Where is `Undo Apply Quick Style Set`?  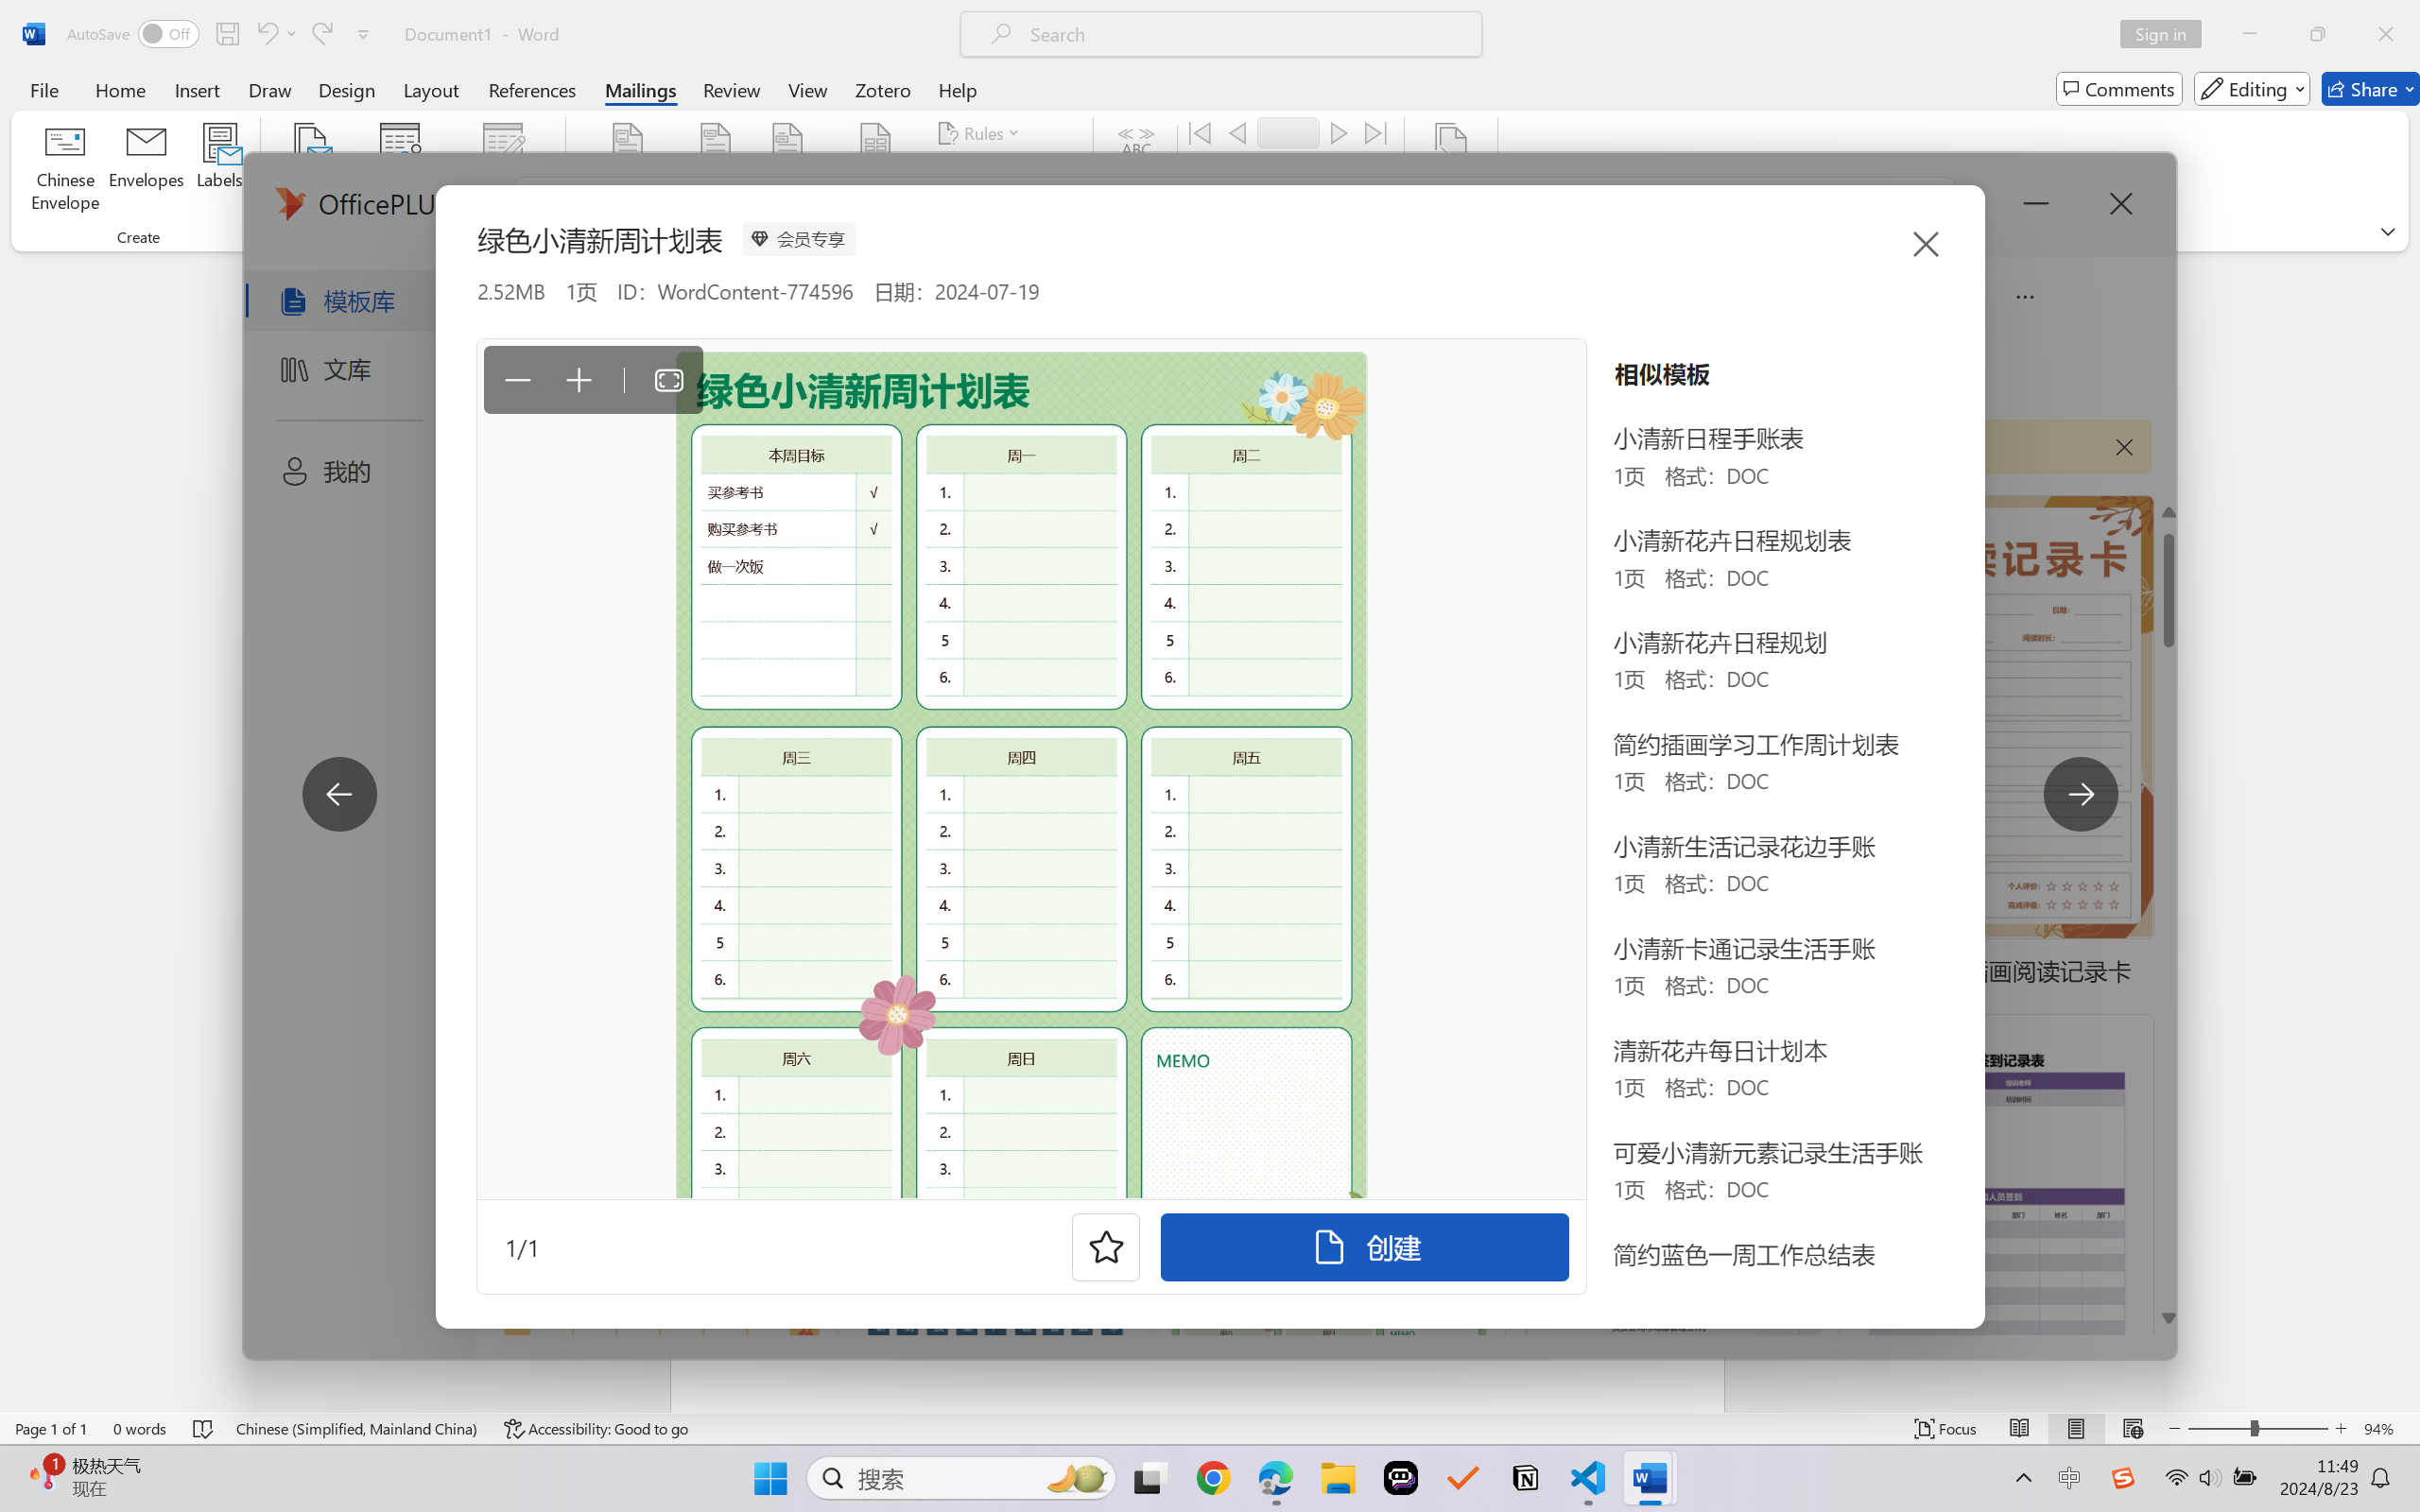
Undo Apply Quick Style Set is located at coordinates (276, 34).